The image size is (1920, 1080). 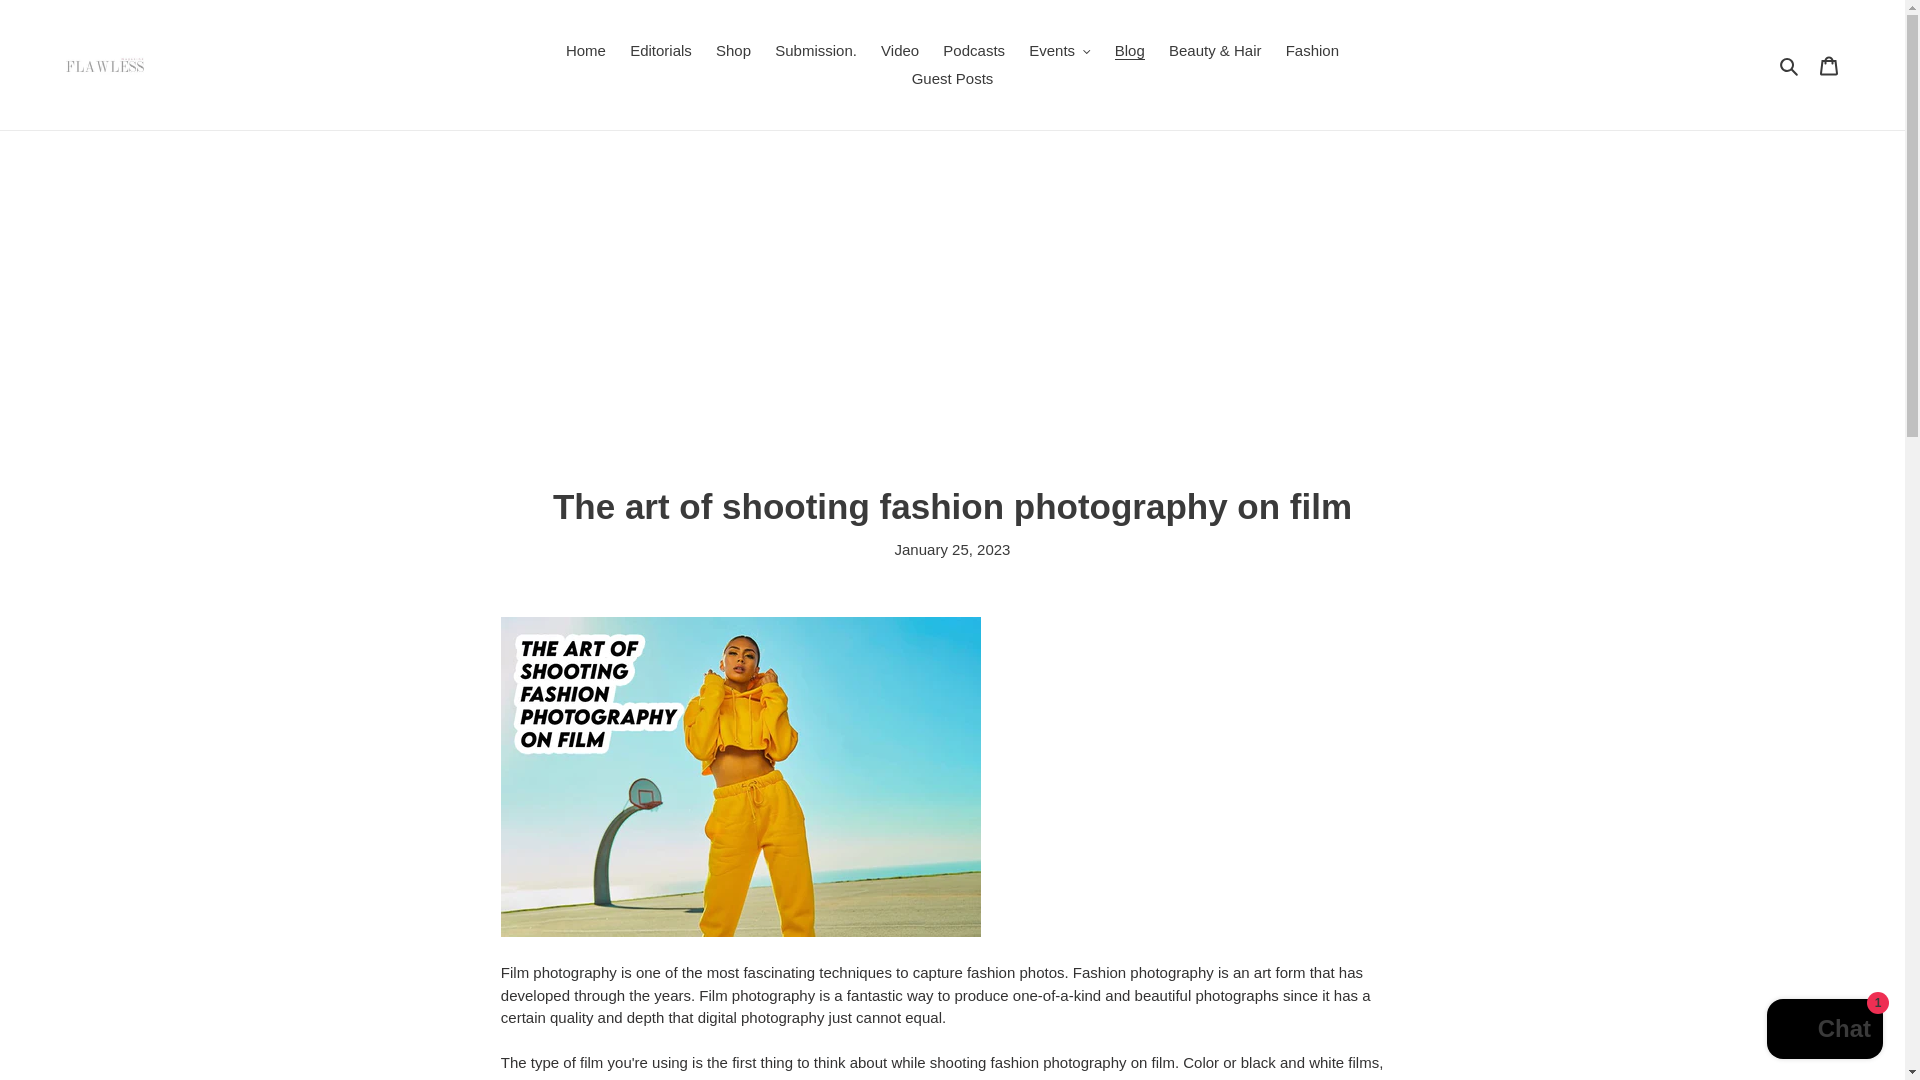 I want to click on Fashion, so click(x=1312, y=50).